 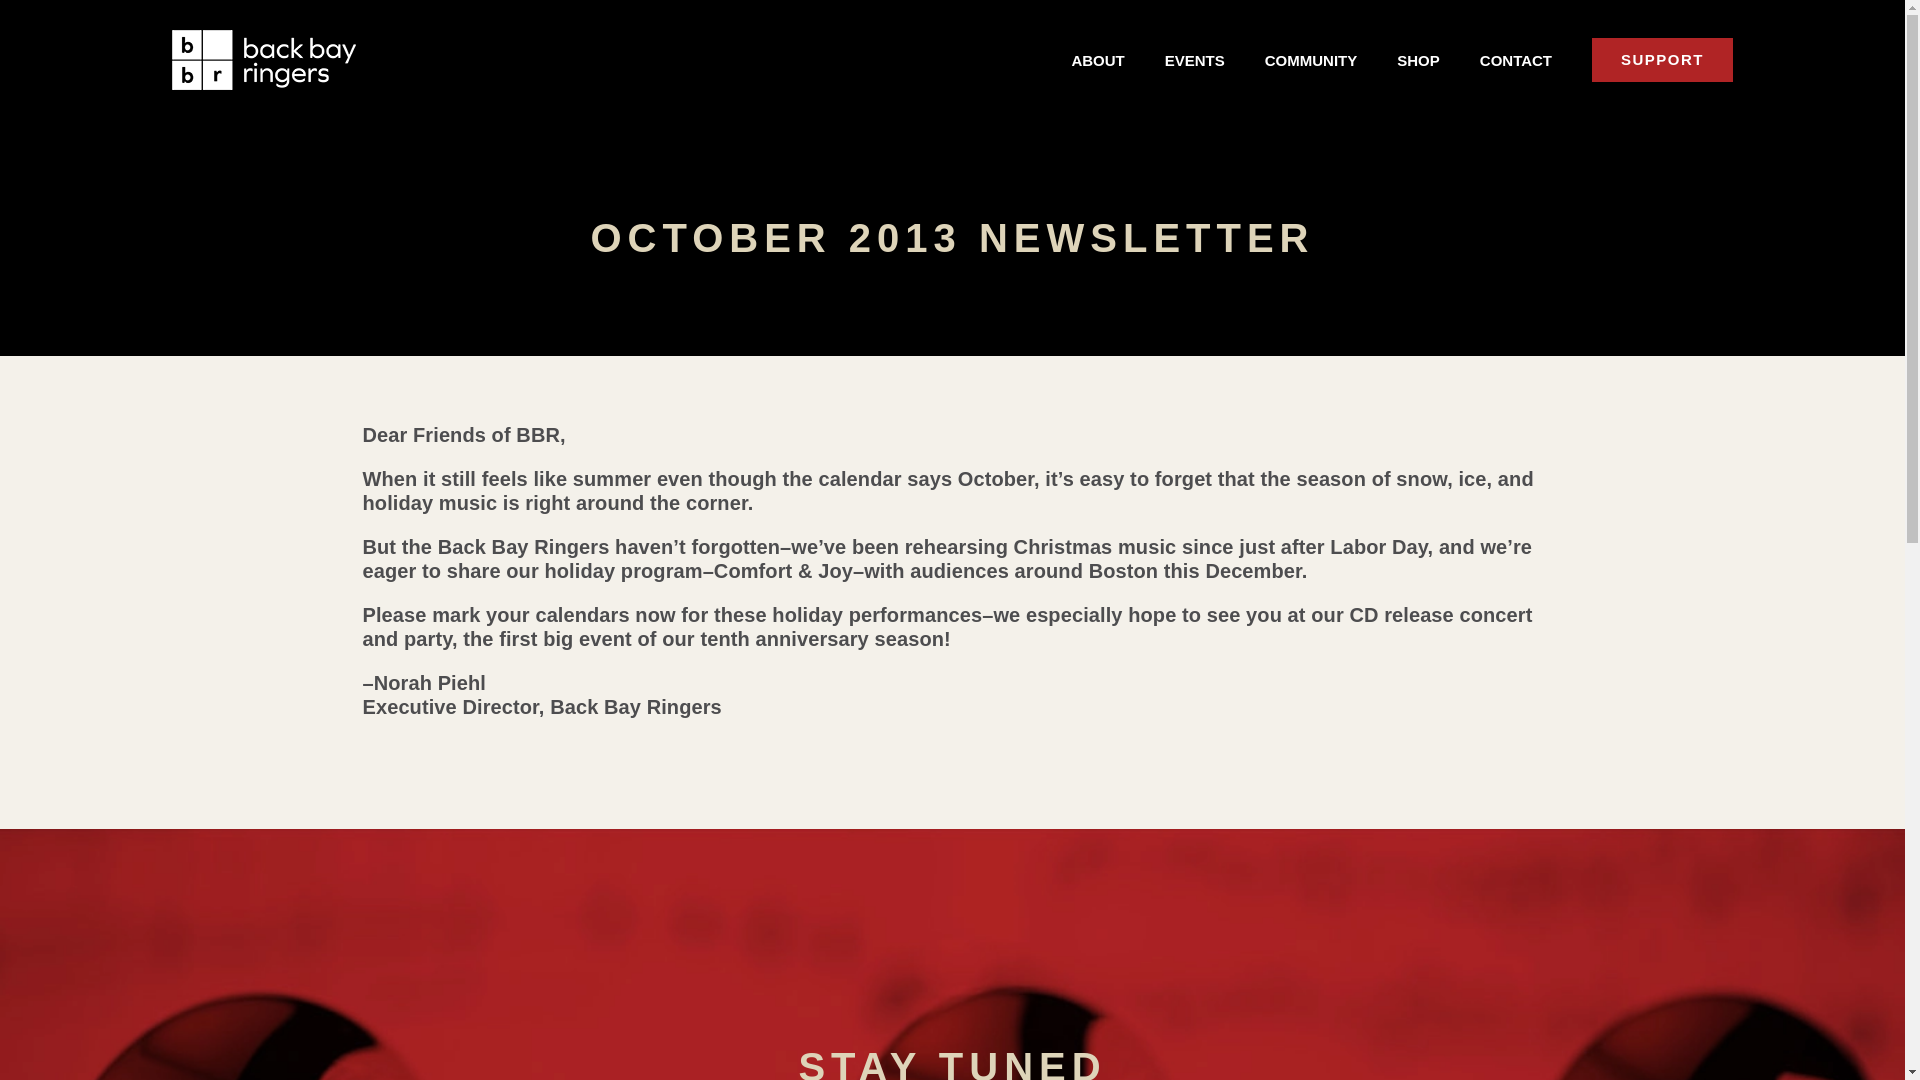 What do you see at coordinates (1418, 60) in the screenshot?
I see `SHOP` at bounding box center [1418, 60].